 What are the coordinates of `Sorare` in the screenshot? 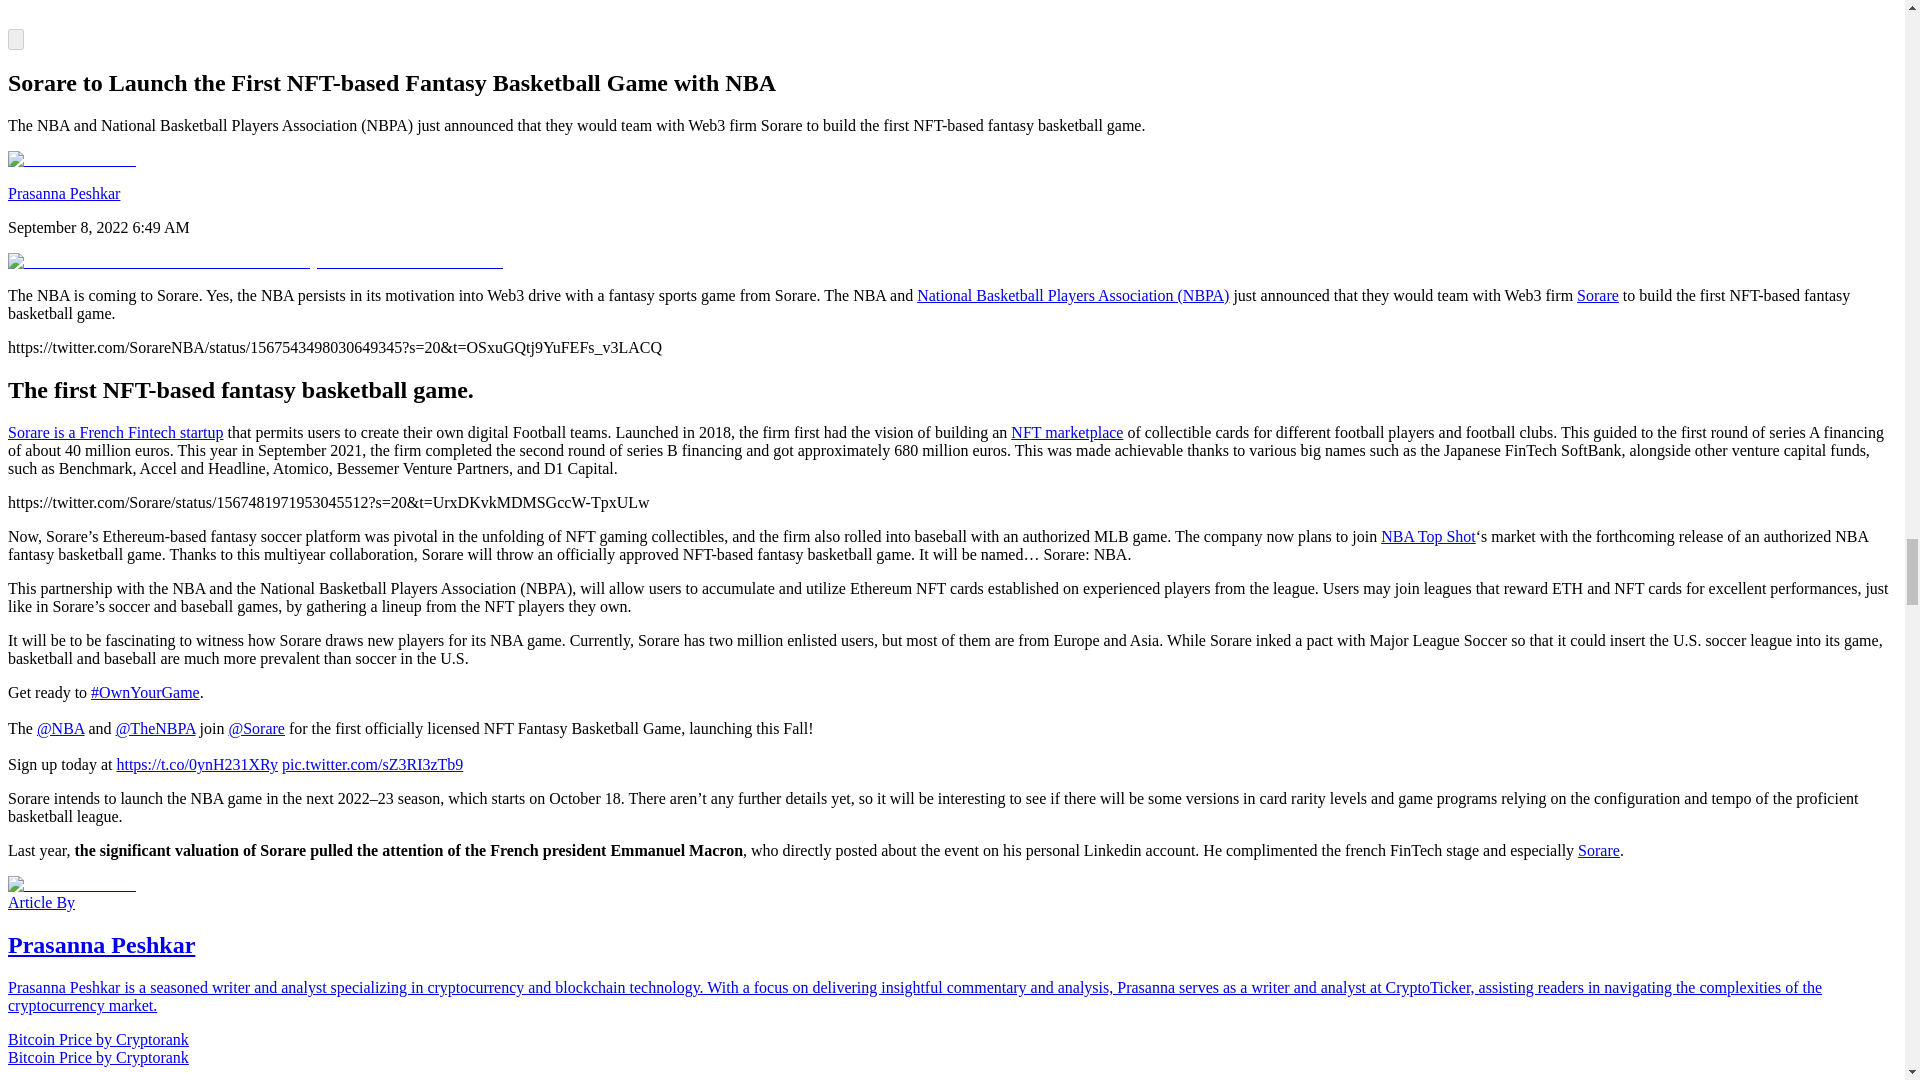 It's located at (1597, 295).